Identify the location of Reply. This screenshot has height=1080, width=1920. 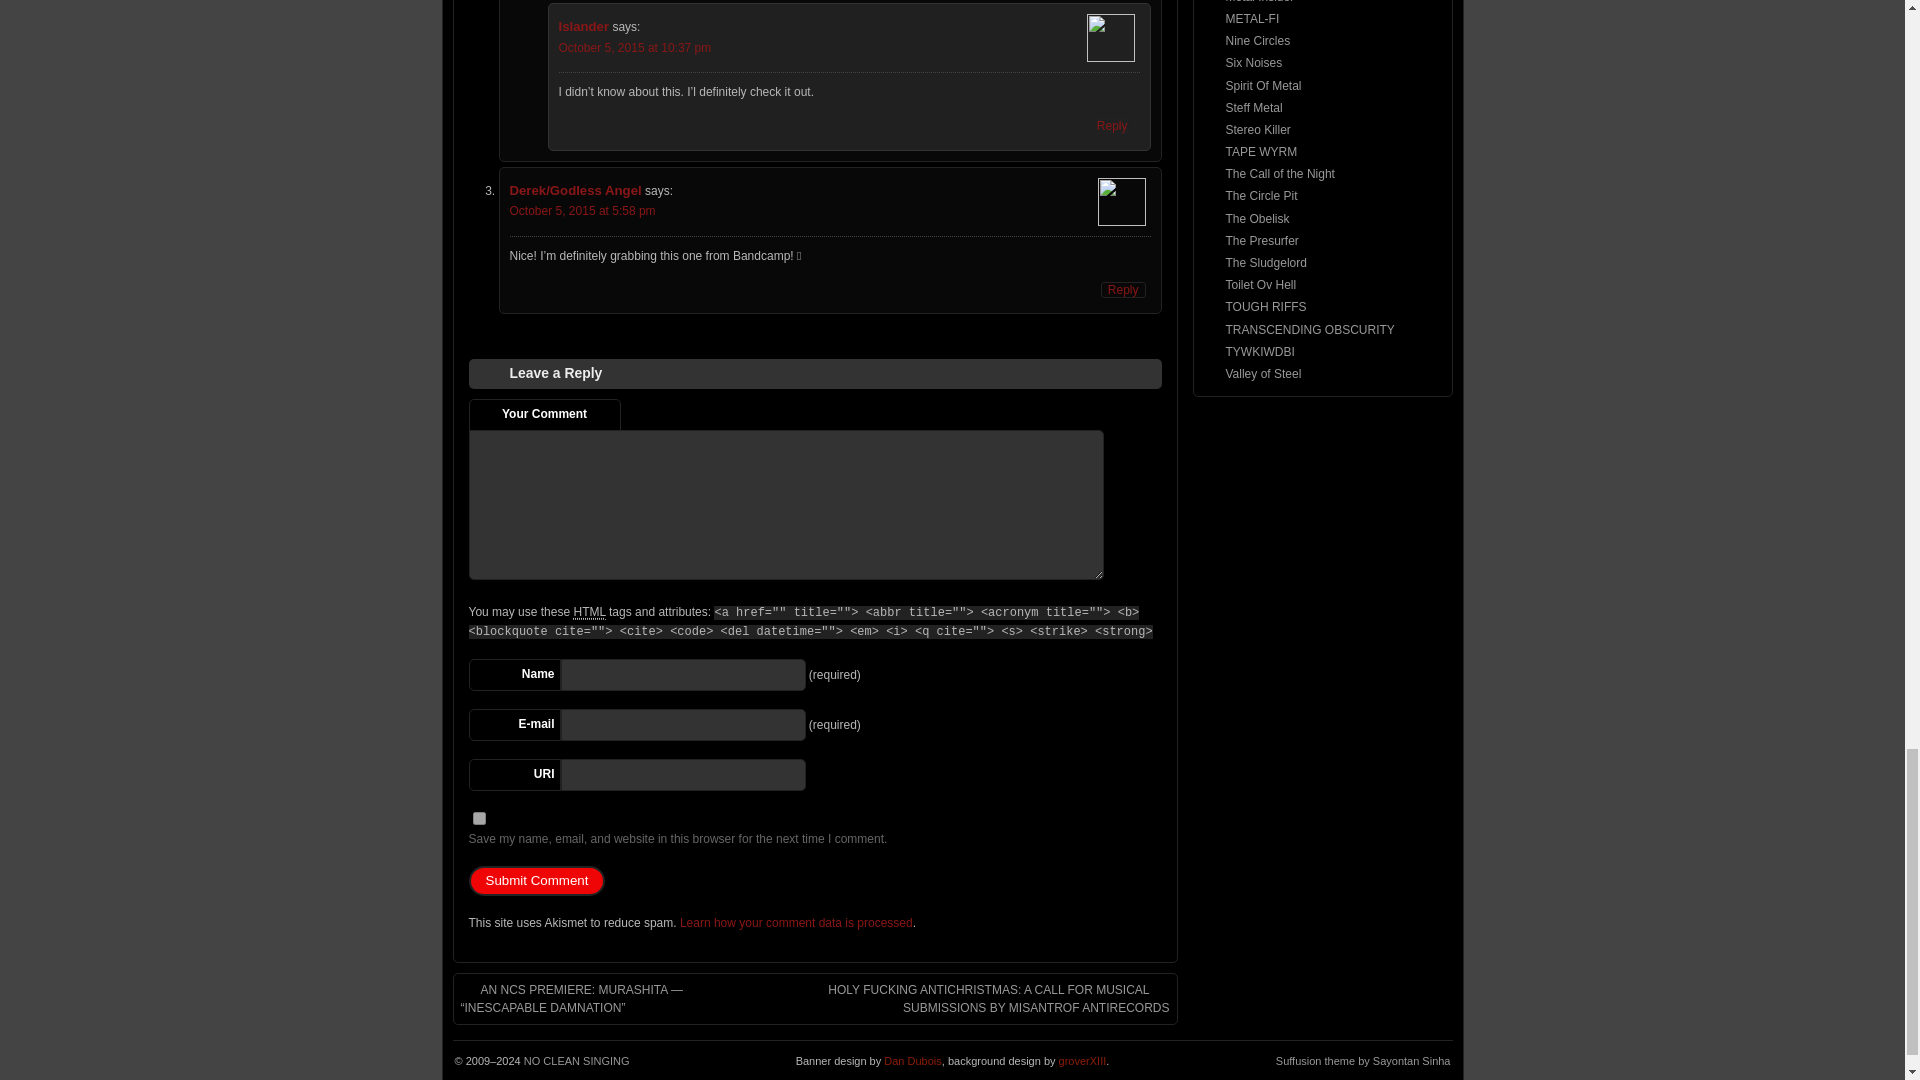
(1123, 290).